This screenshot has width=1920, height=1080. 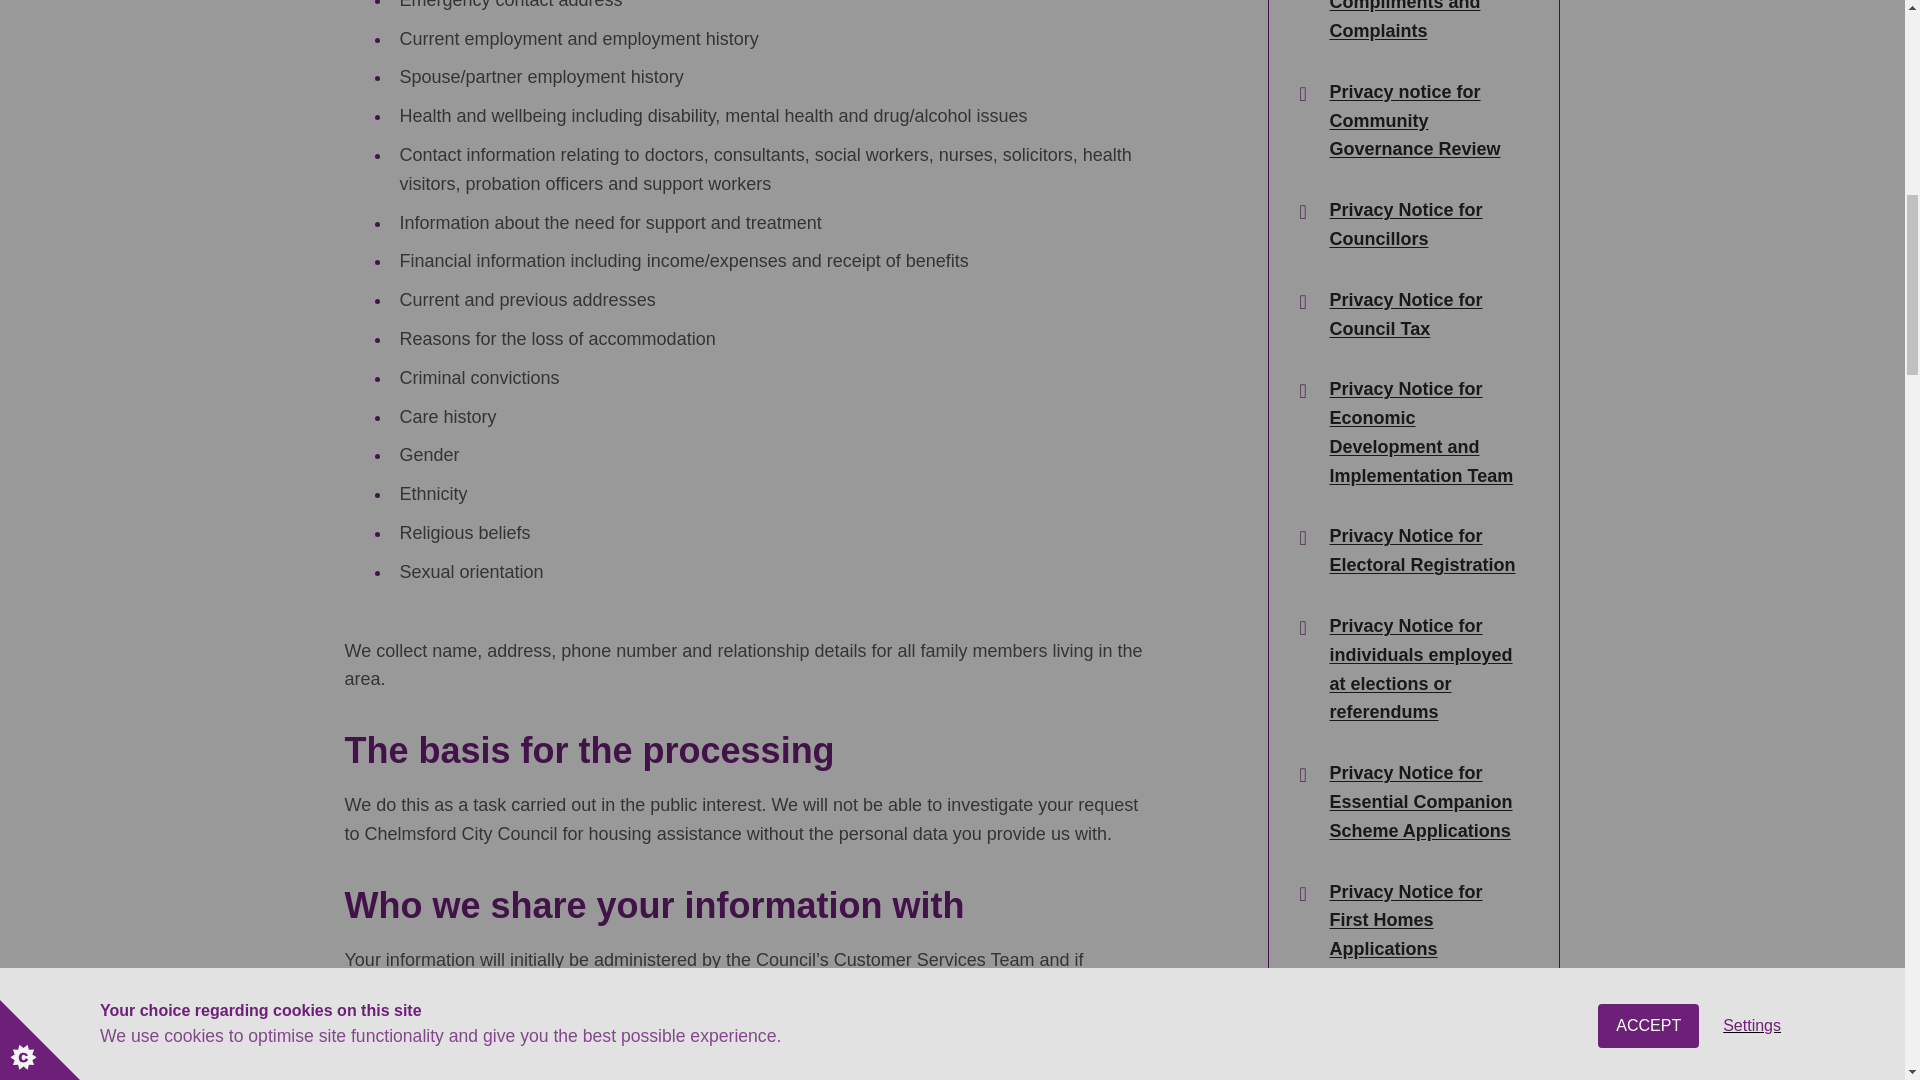 What do you see at coordinates (1426, 1024) in the screenshot?
I see `Privacy Notice for Gym and Fitness` at bounding box center [1426, 1024].